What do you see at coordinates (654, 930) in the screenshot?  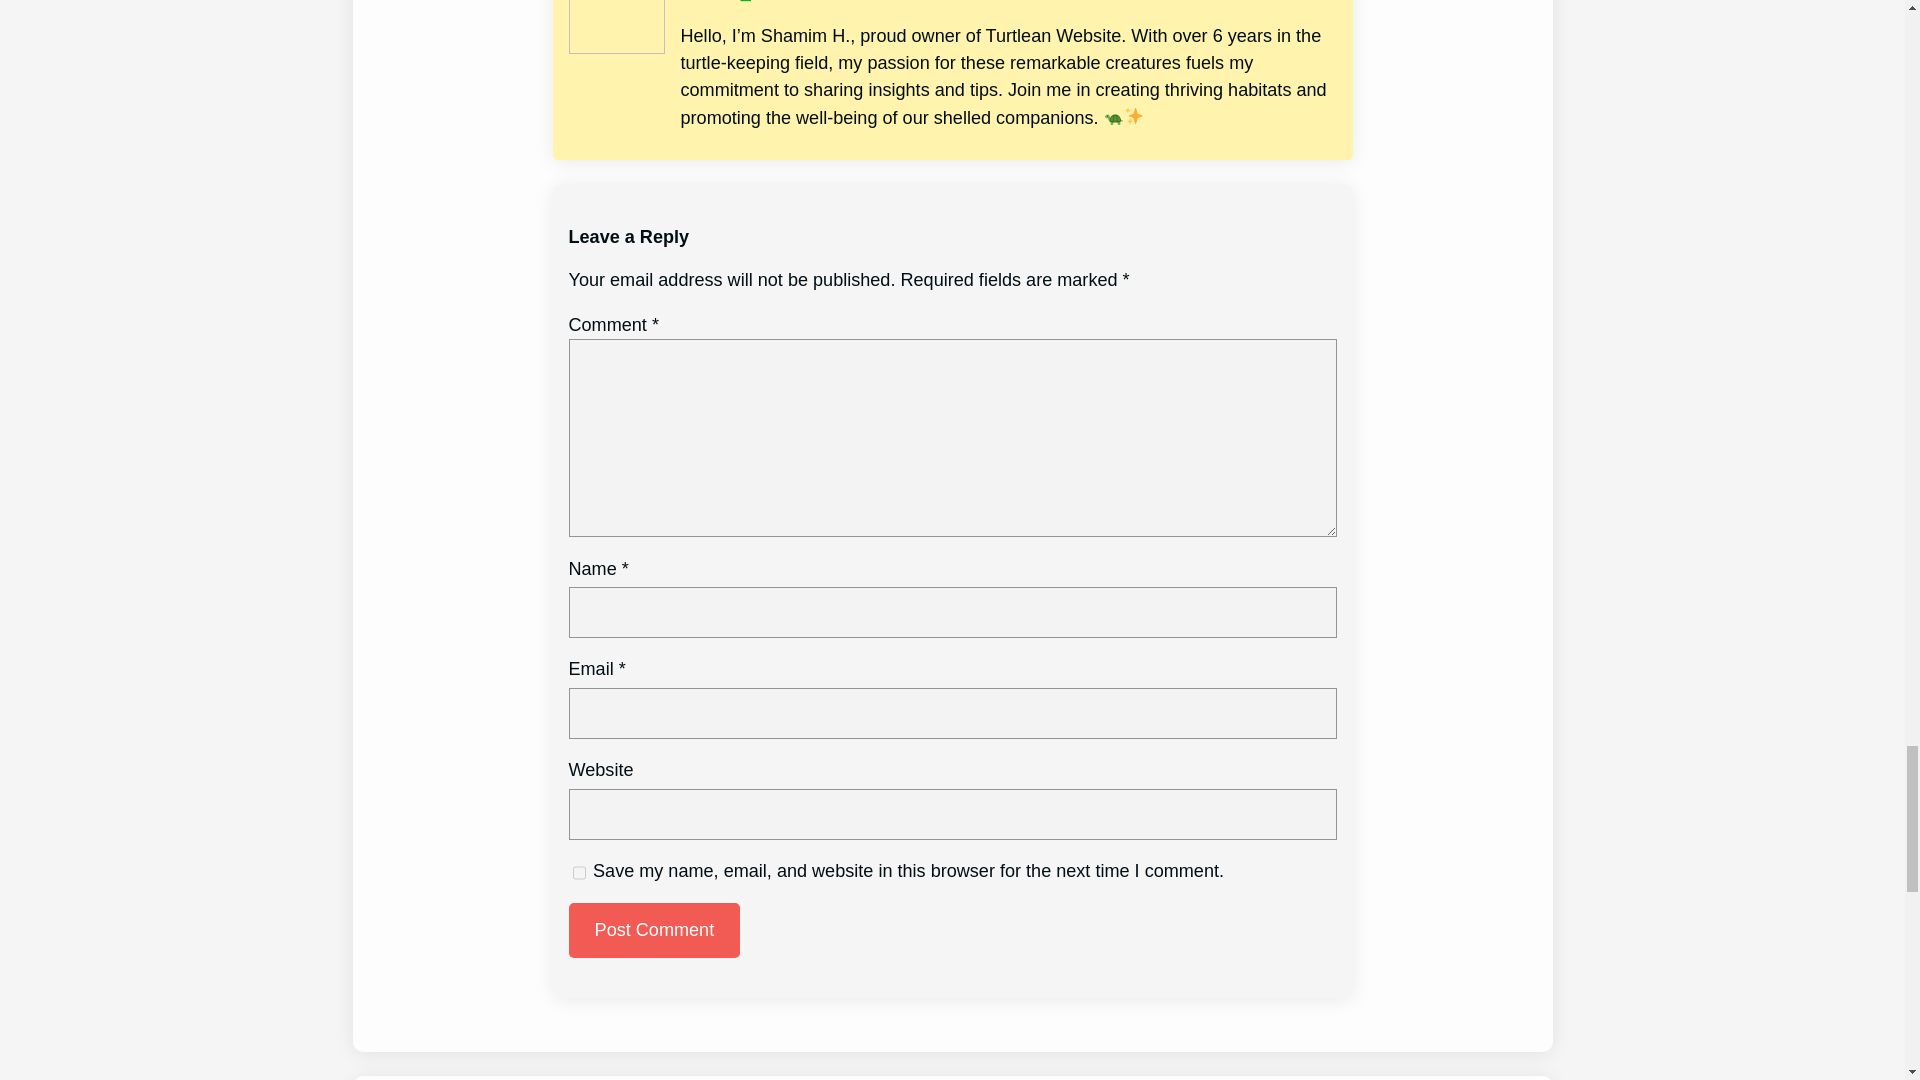 I see `Post Comment` at bounding box center [654, 930].